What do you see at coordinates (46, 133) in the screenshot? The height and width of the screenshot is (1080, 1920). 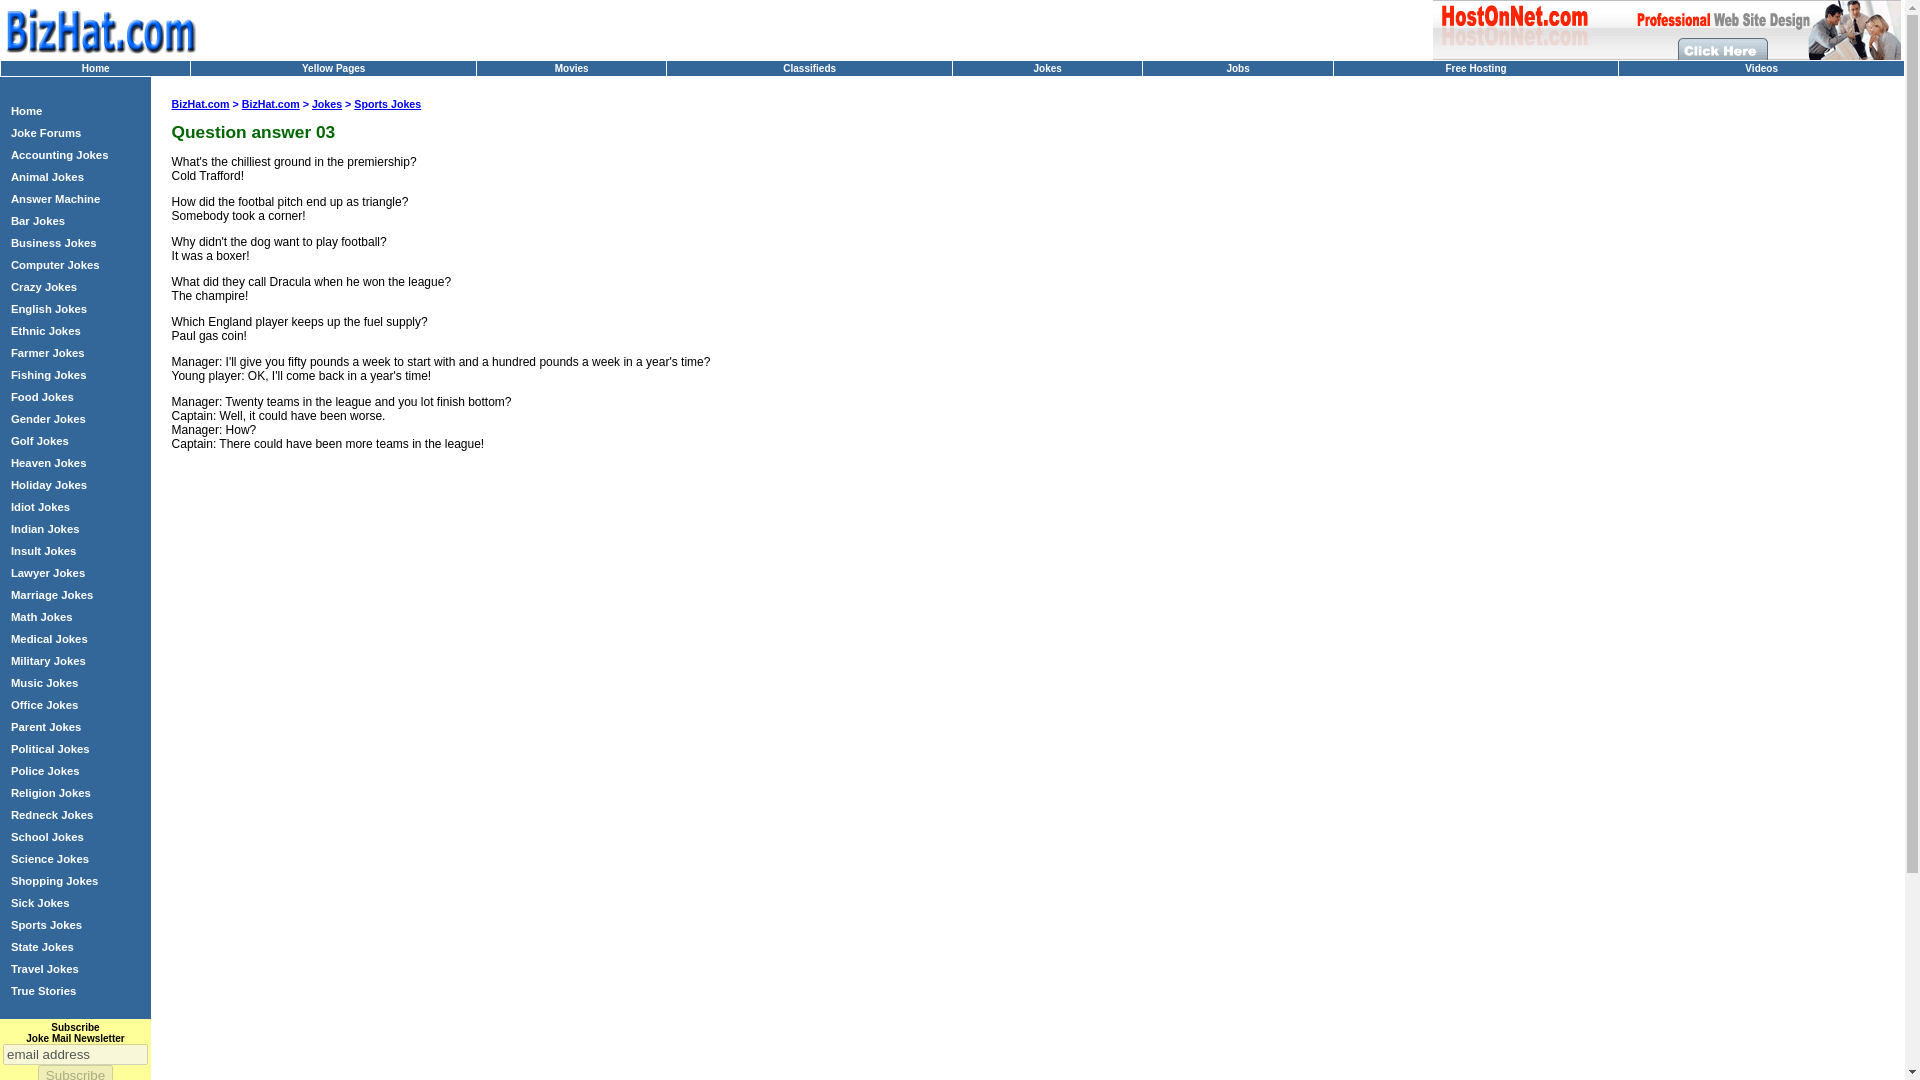 I see `Joke Forums` at bounding box center [46, 133].